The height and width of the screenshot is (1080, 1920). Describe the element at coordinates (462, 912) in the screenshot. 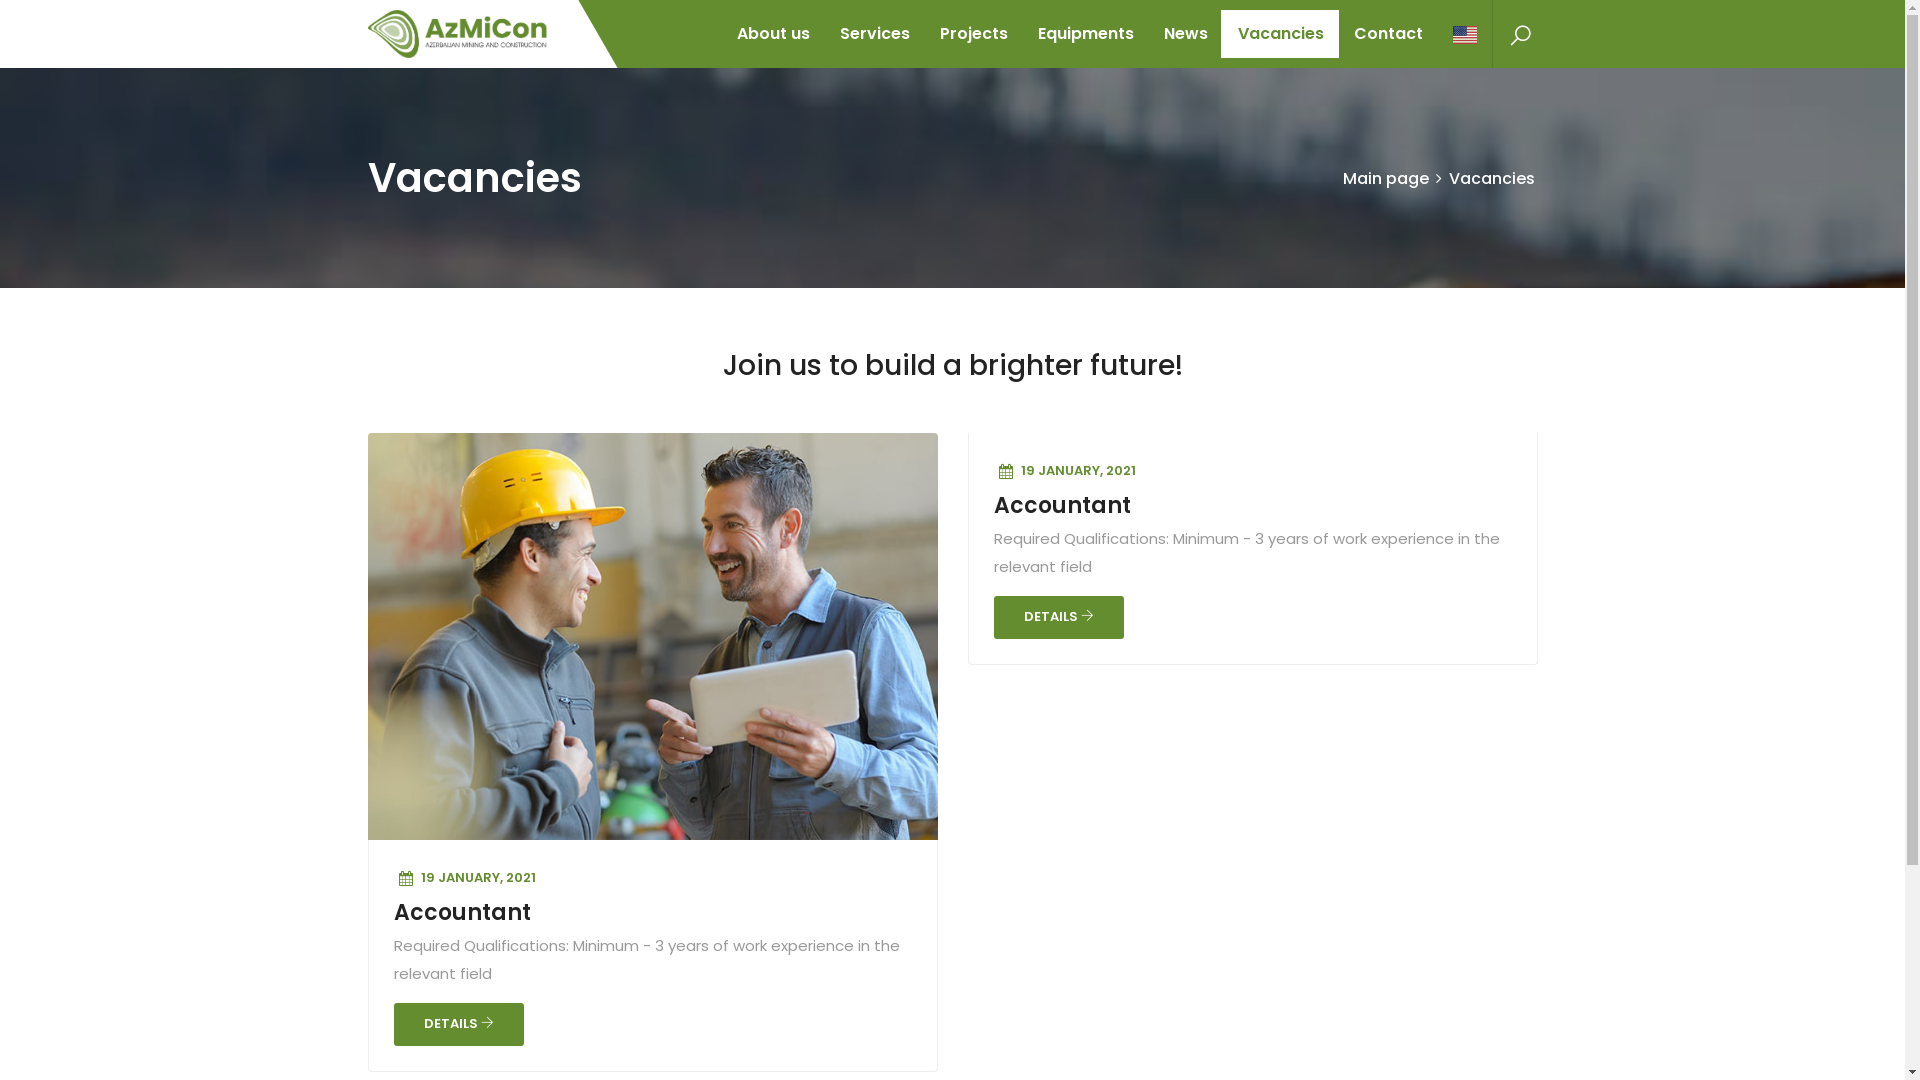

I see `Accountant` at that location.